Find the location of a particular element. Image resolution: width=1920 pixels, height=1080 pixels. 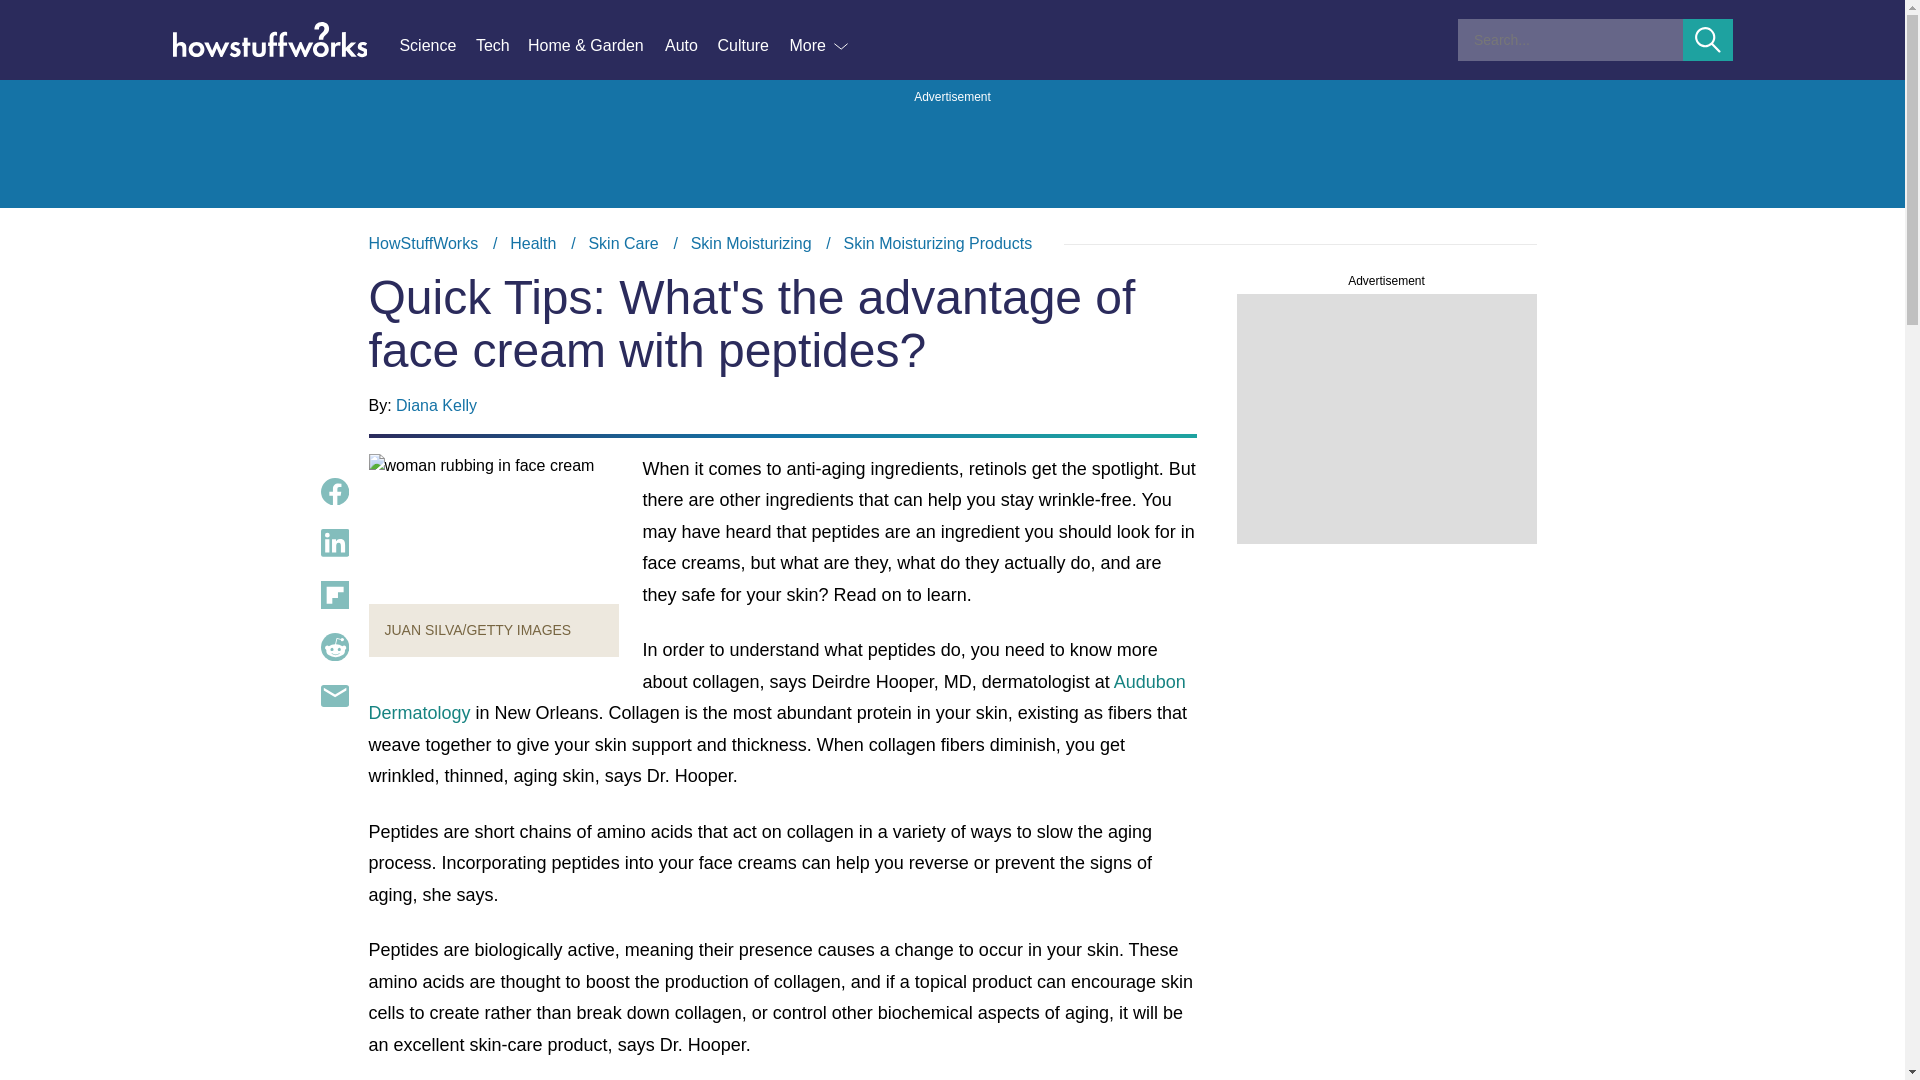

Share Content on Reddit is located at coordinates (334, 646).